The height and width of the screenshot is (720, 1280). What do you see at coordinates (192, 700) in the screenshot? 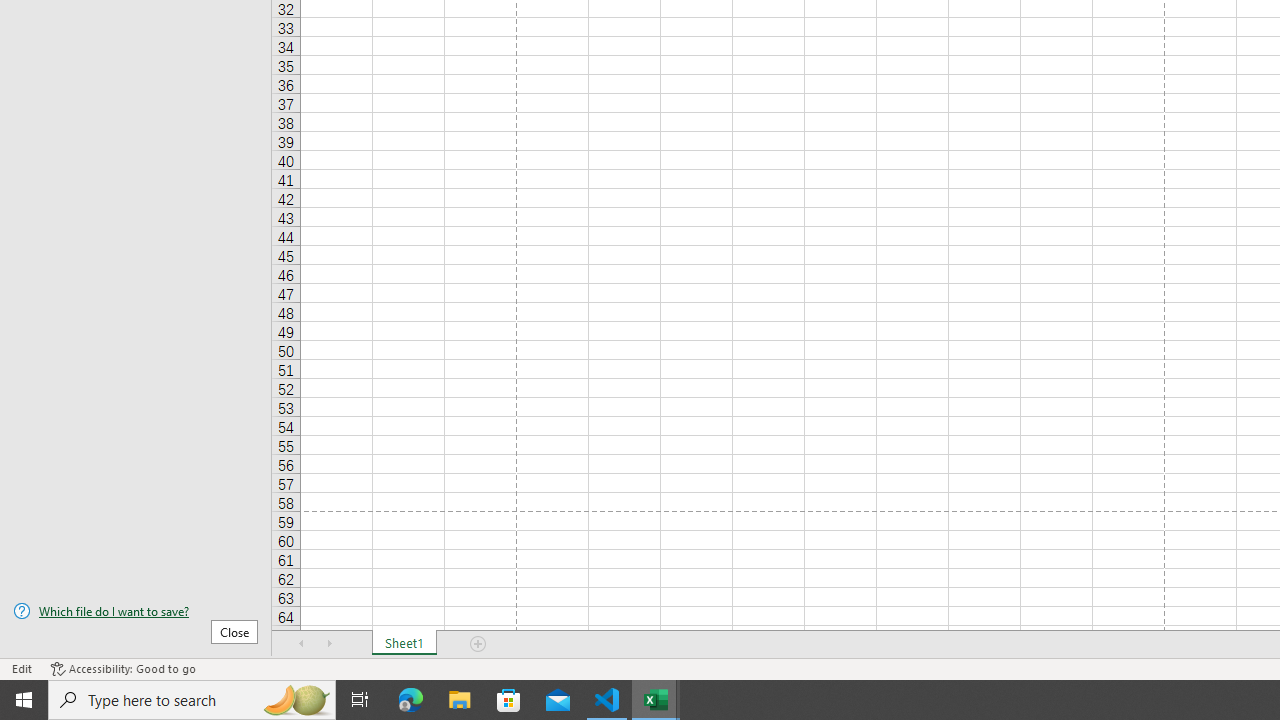
I see `Type here to search` at bounding box center [192, 700].